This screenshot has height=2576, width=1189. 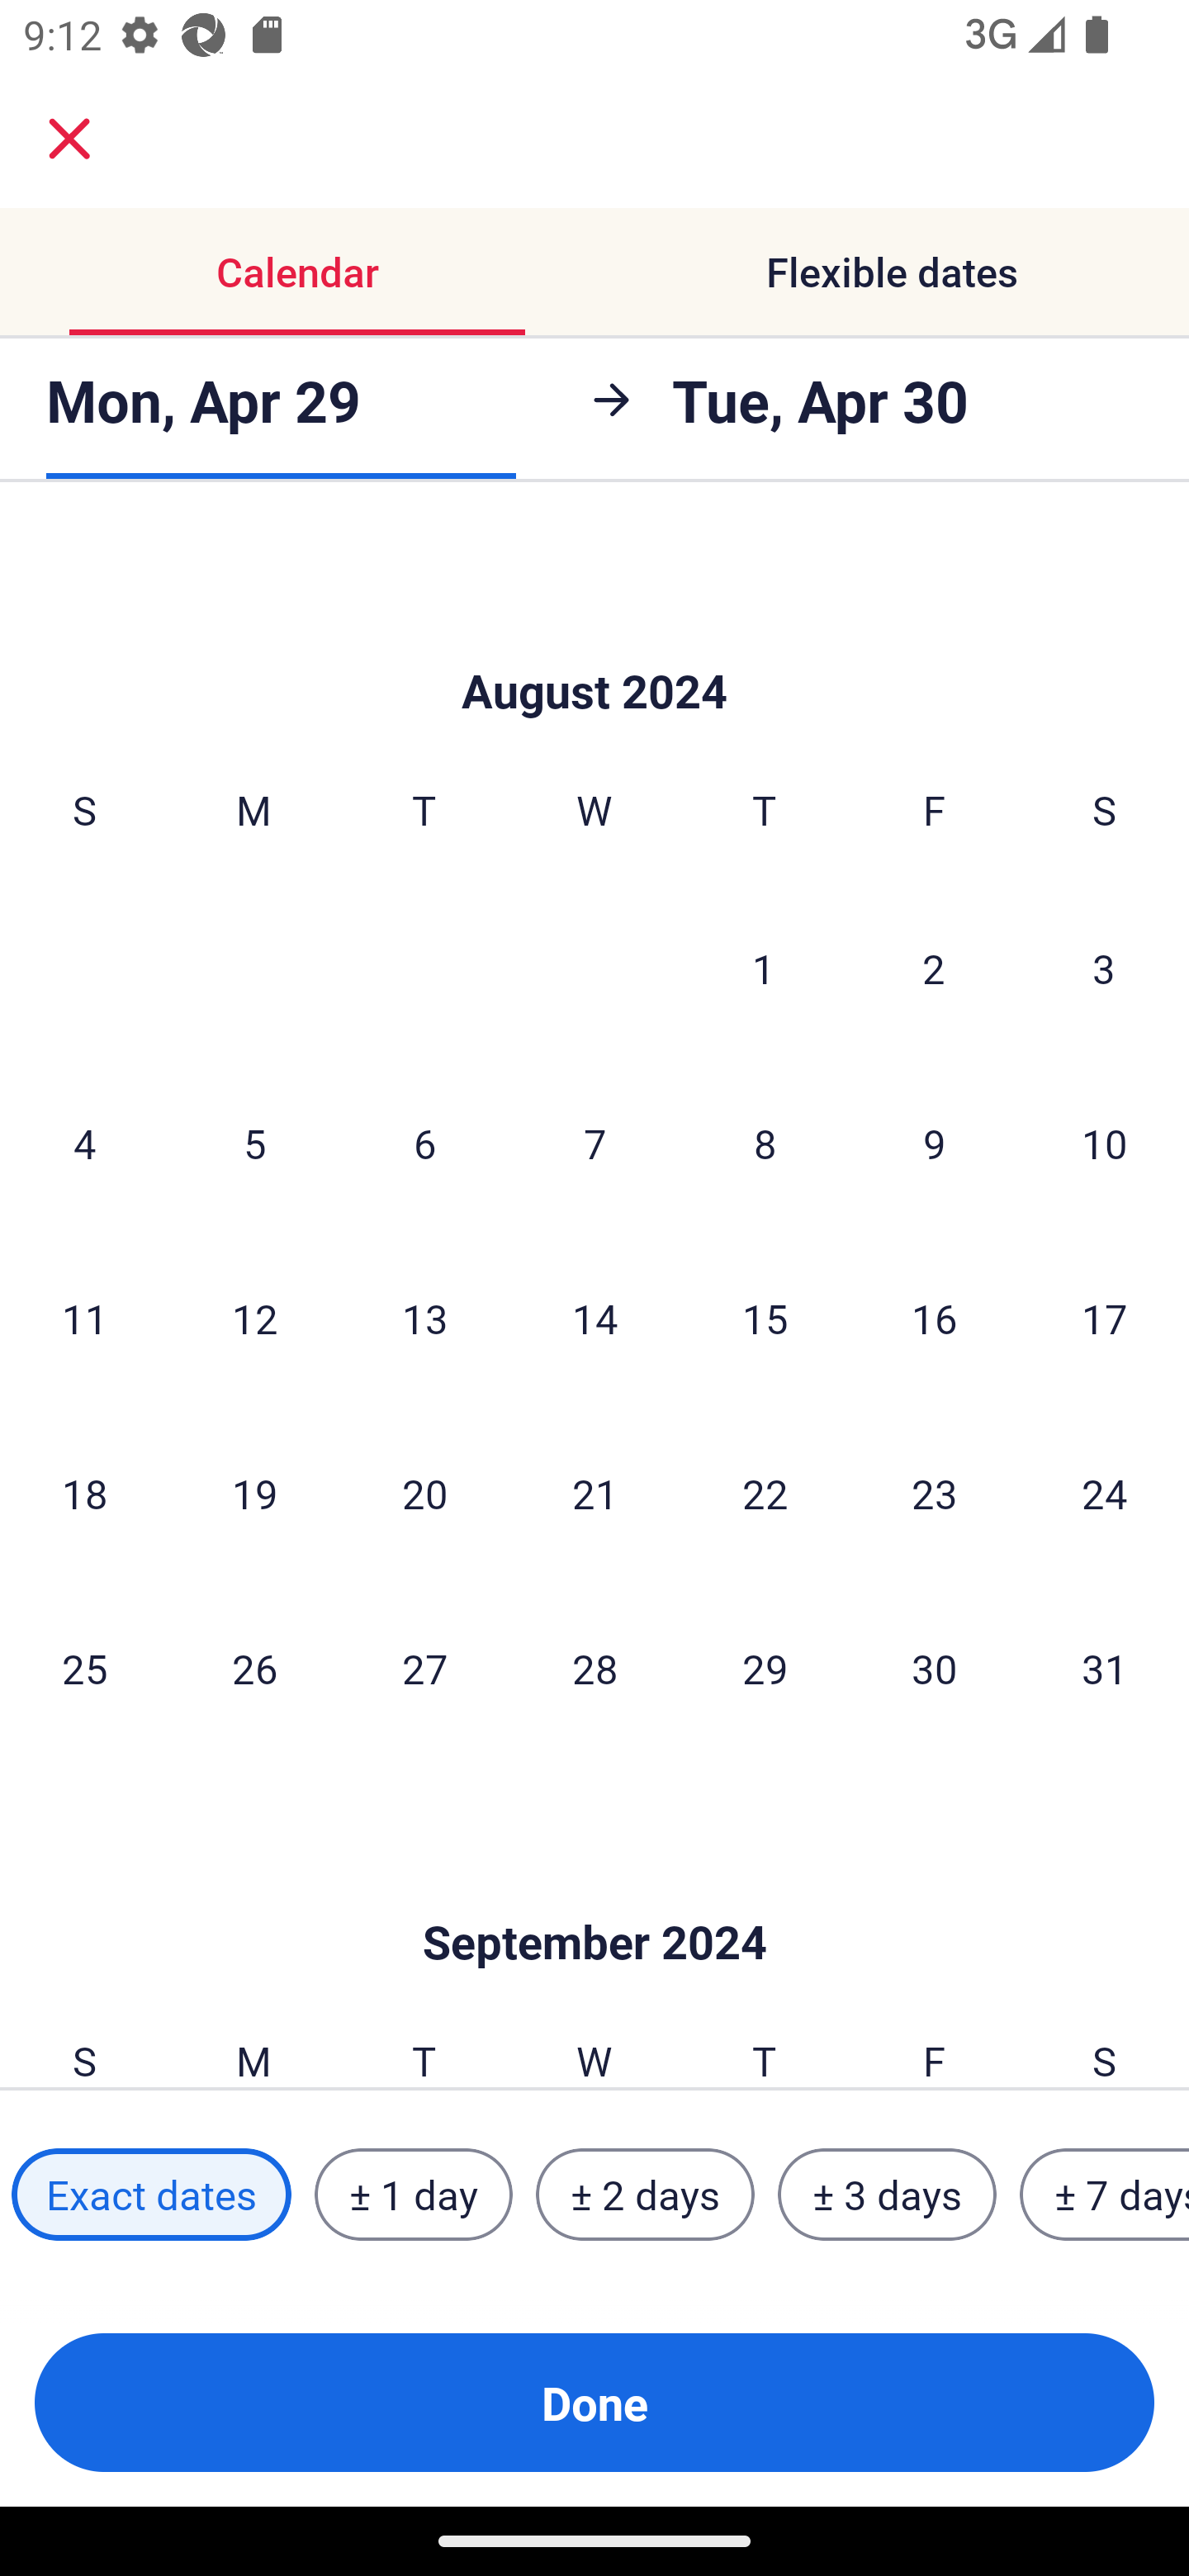 What do you see at coordinates (424, 1144) in the screenshot?
I see `6 Tuesday, August 6, 2024` at bounding box center [424, 1144].